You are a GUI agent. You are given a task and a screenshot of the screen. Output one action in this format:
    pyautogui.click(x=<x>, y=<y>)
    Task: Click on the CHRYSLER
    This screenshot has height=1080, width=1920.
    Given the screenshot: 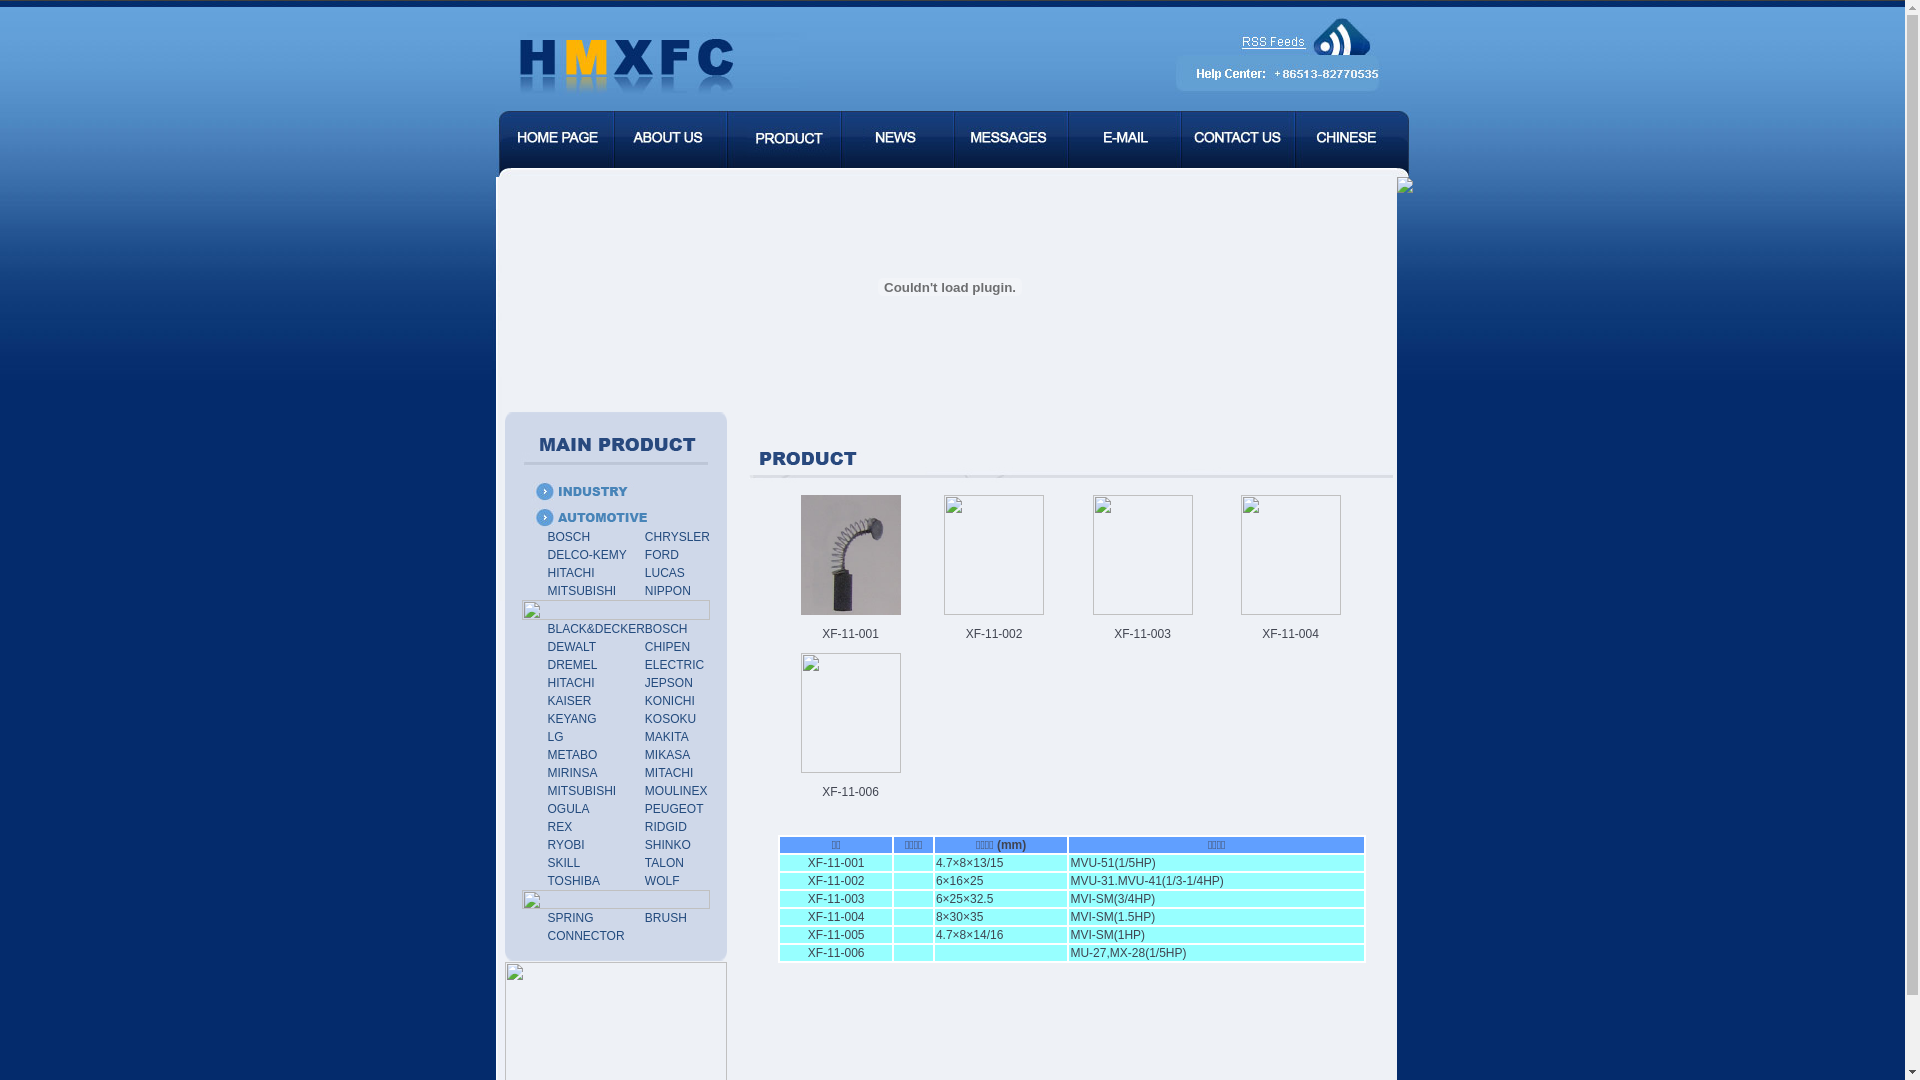 What is the action you would take?
    pyautogui.click(x=678, y=537)
    